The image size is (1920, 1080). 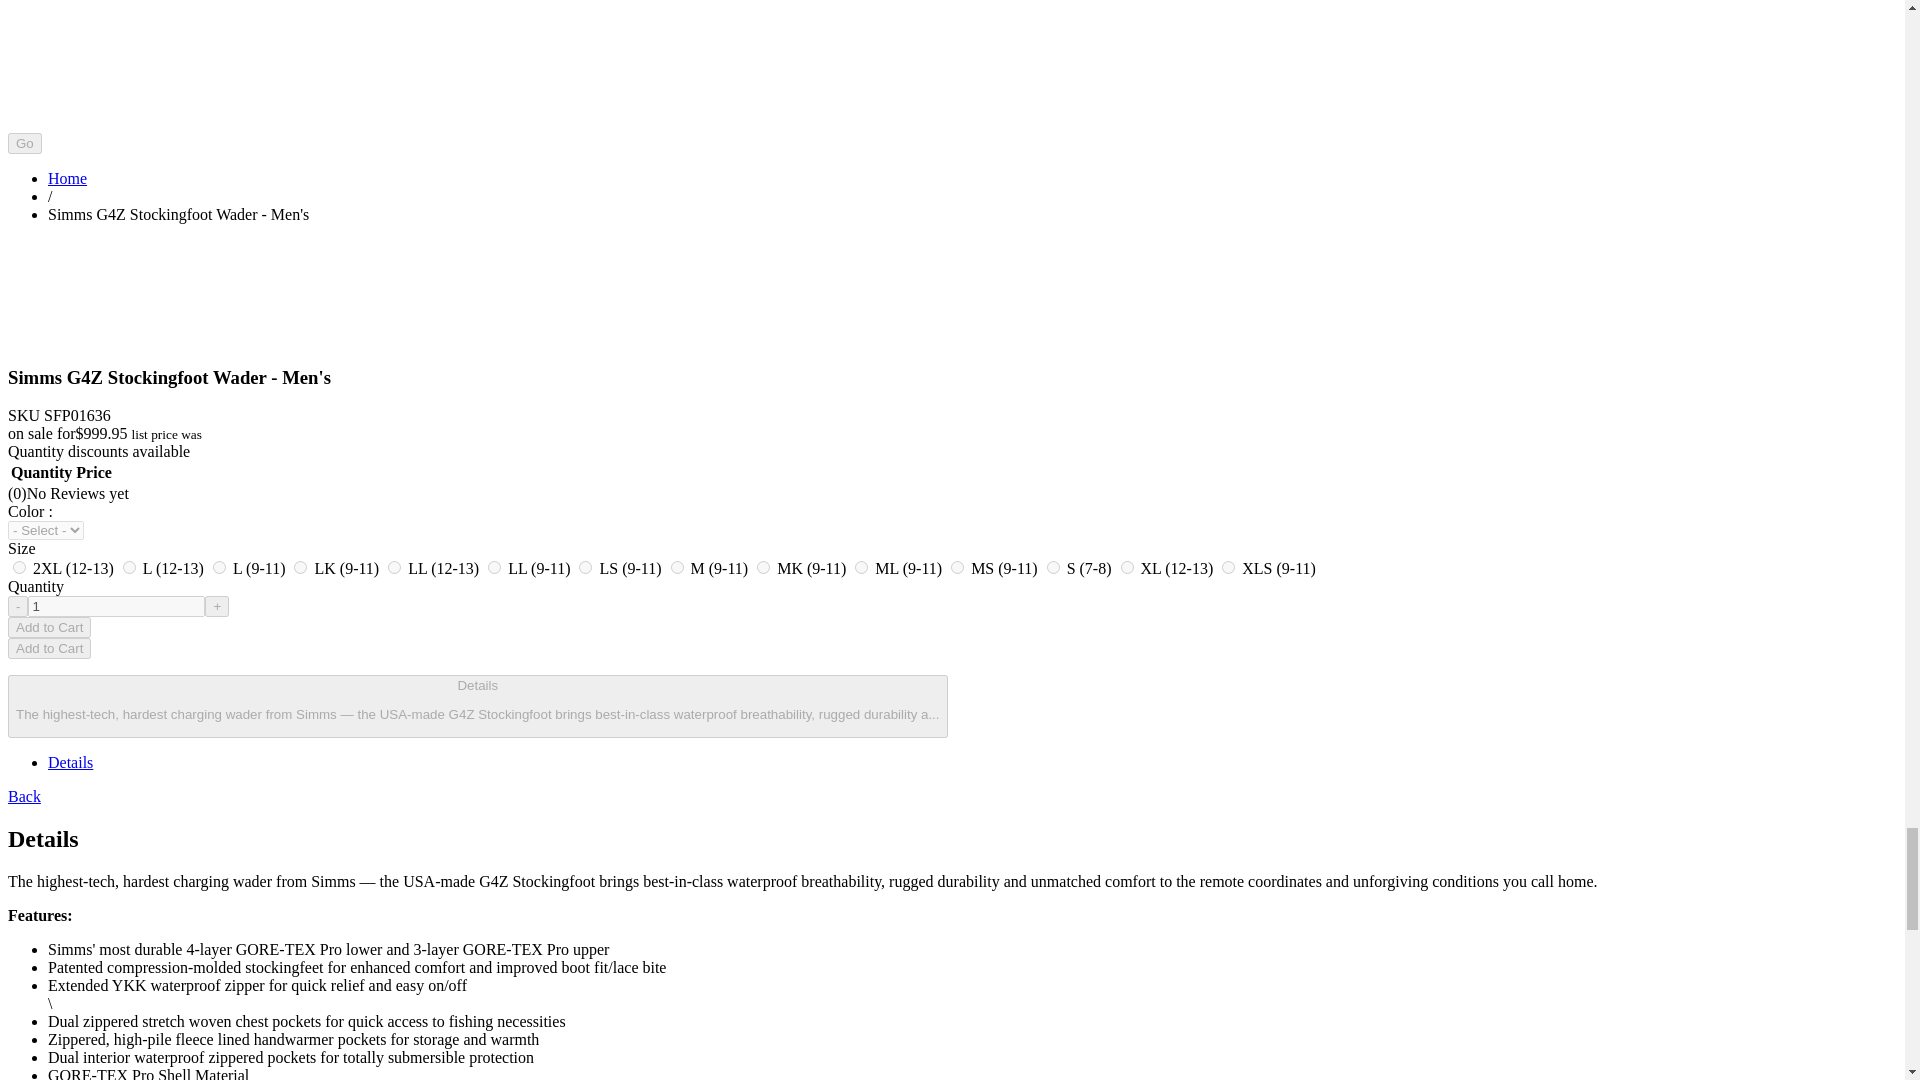 I want to click on 1587, so click(x=20, y=566).